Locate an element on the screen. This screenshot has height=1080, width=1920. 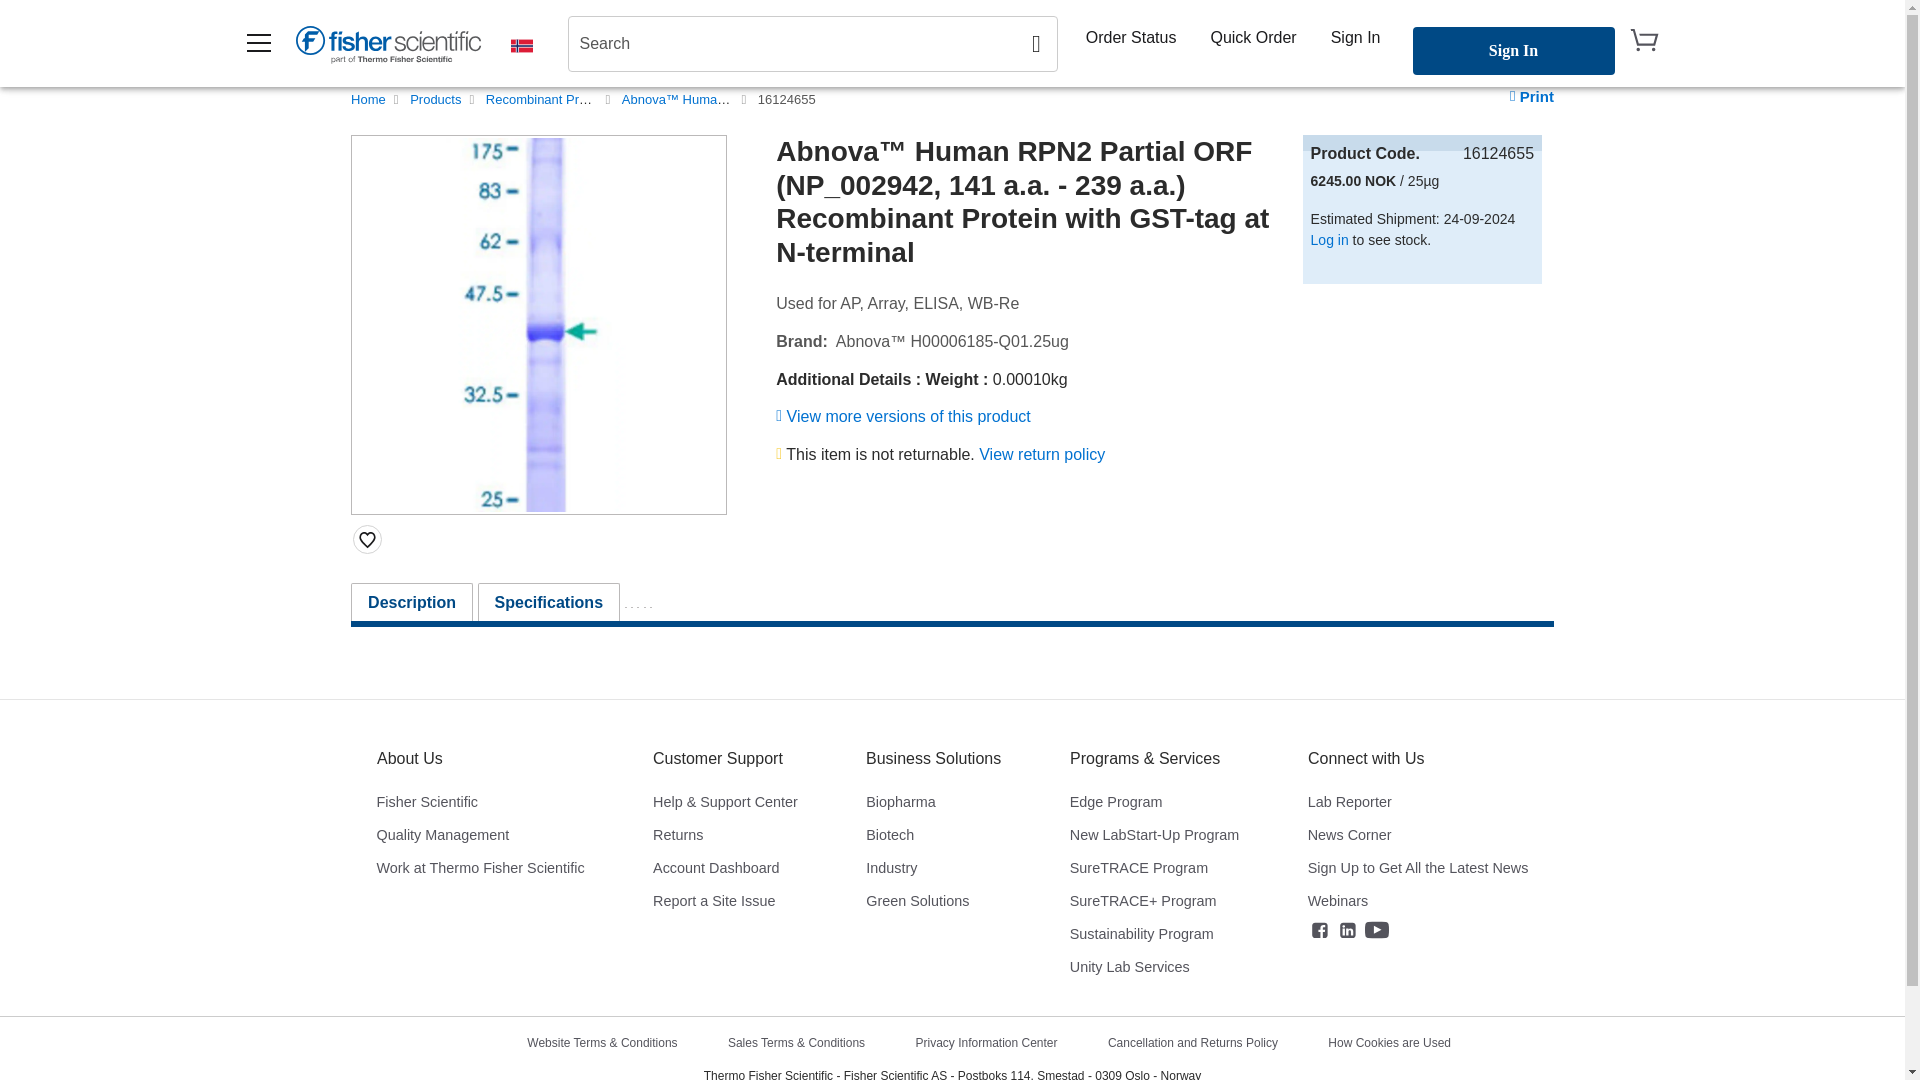
LinkedIn icon LinkedIn icon is located at coordinates (1348, 930).